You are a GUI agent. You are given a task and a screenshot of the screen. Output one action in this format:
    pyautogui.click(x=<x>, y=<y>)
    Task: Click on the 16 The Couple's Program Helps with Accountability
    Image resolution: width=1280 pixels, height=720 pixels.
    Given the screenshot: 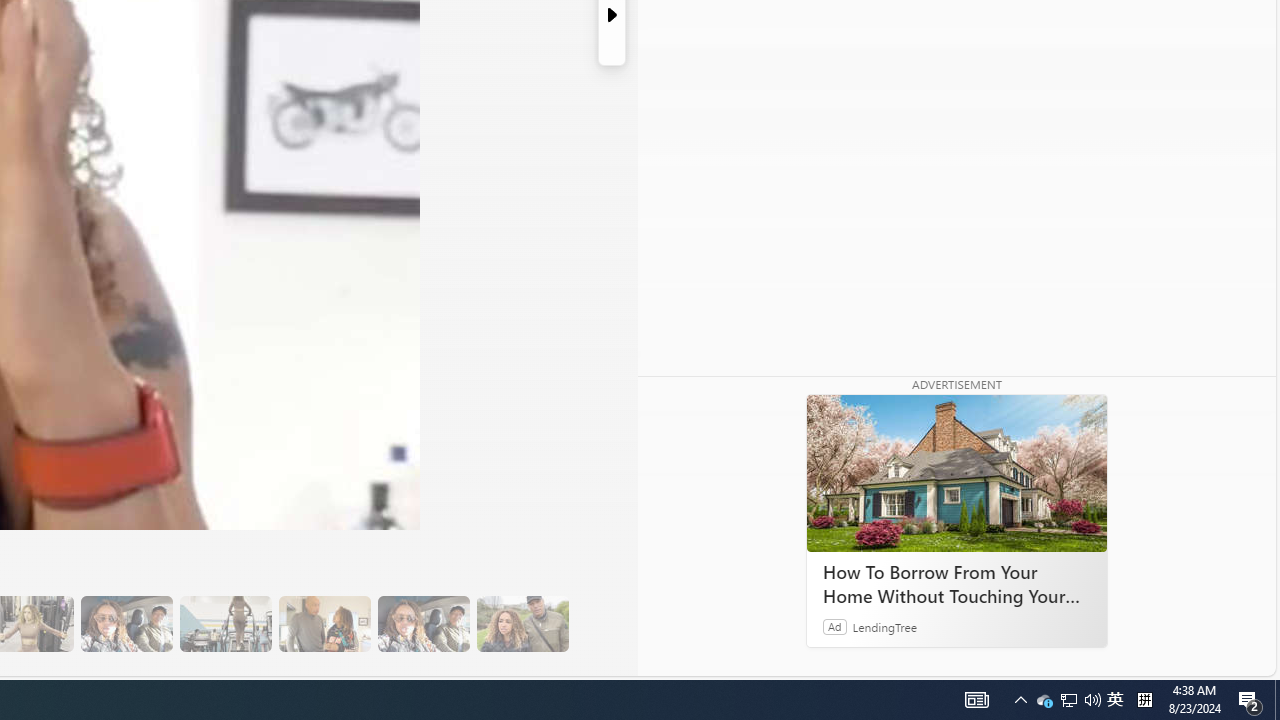 What is the action you would take?
    pyautogui.click(x=126, y=624)
    